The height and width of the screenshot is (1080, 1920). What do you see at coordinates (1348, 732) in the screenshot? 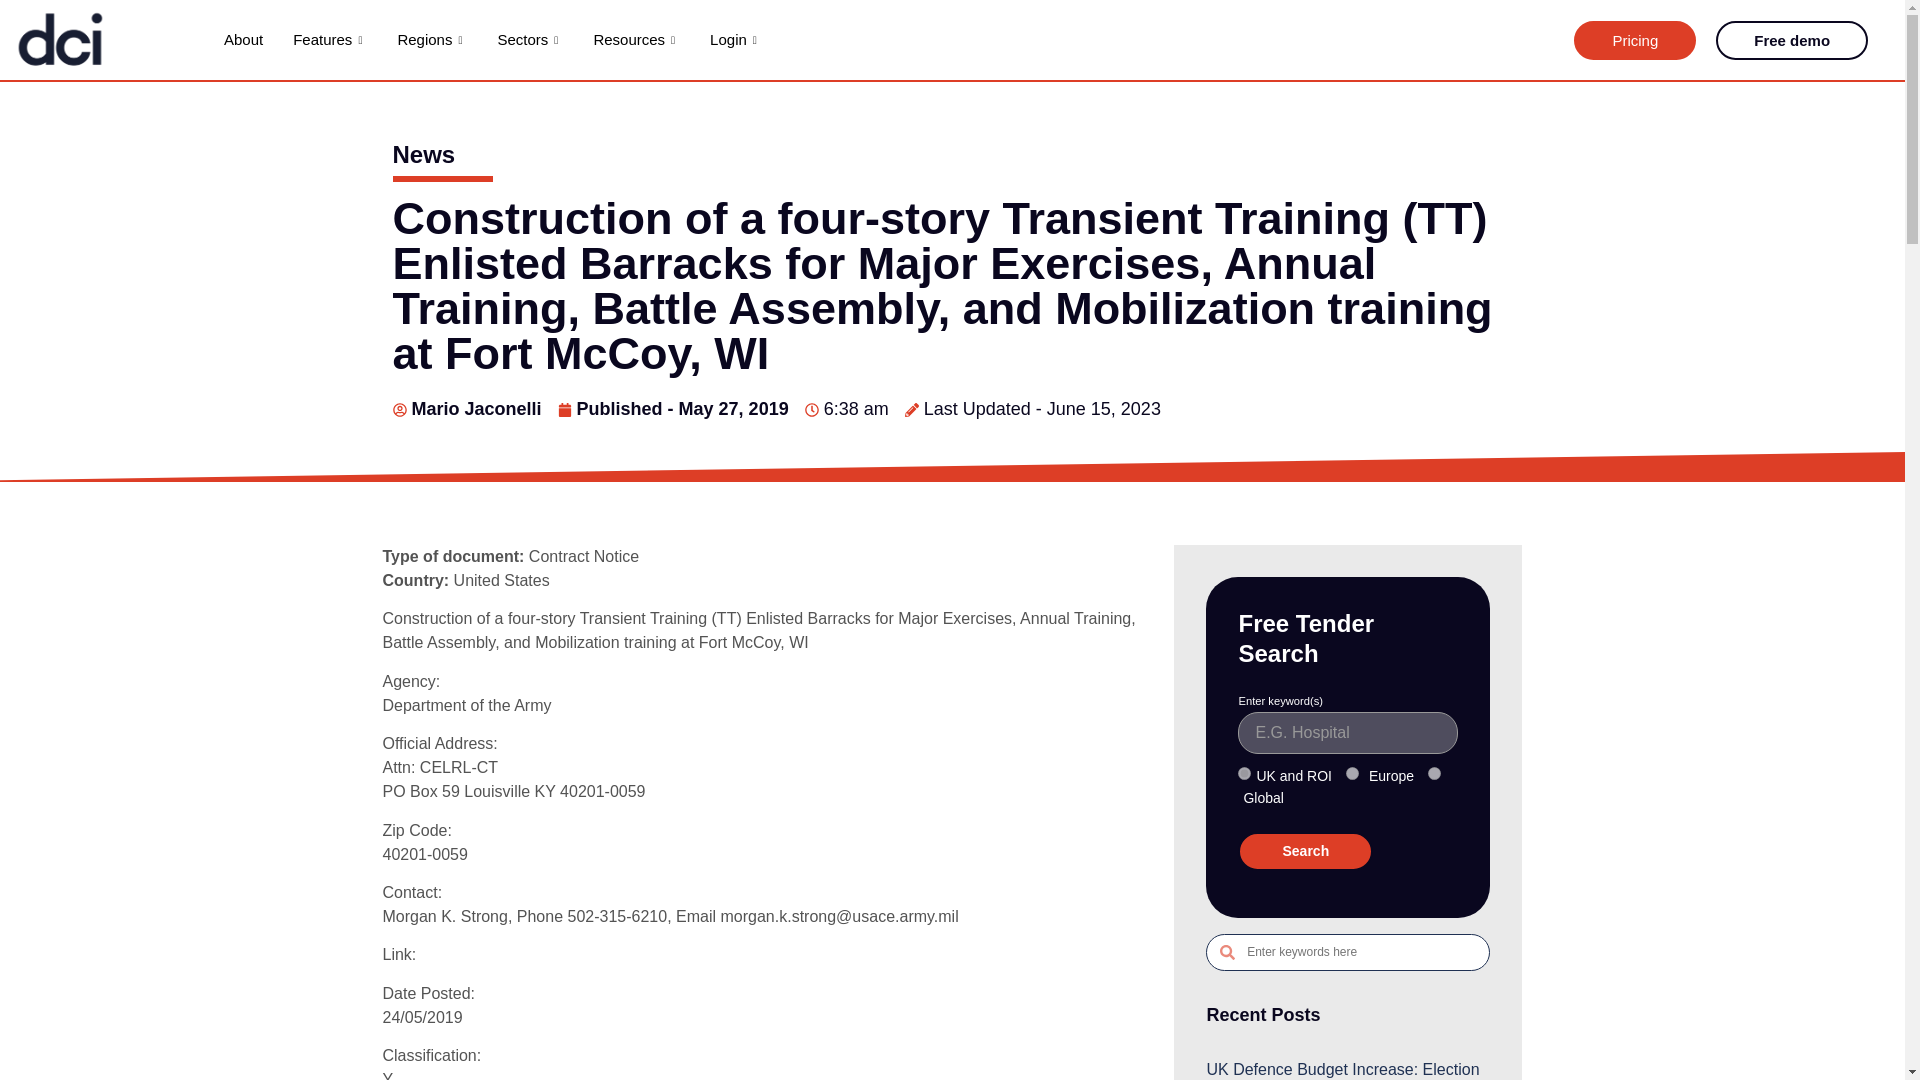
I see `E.G. Hospital` at bounding box center [1348, 732].